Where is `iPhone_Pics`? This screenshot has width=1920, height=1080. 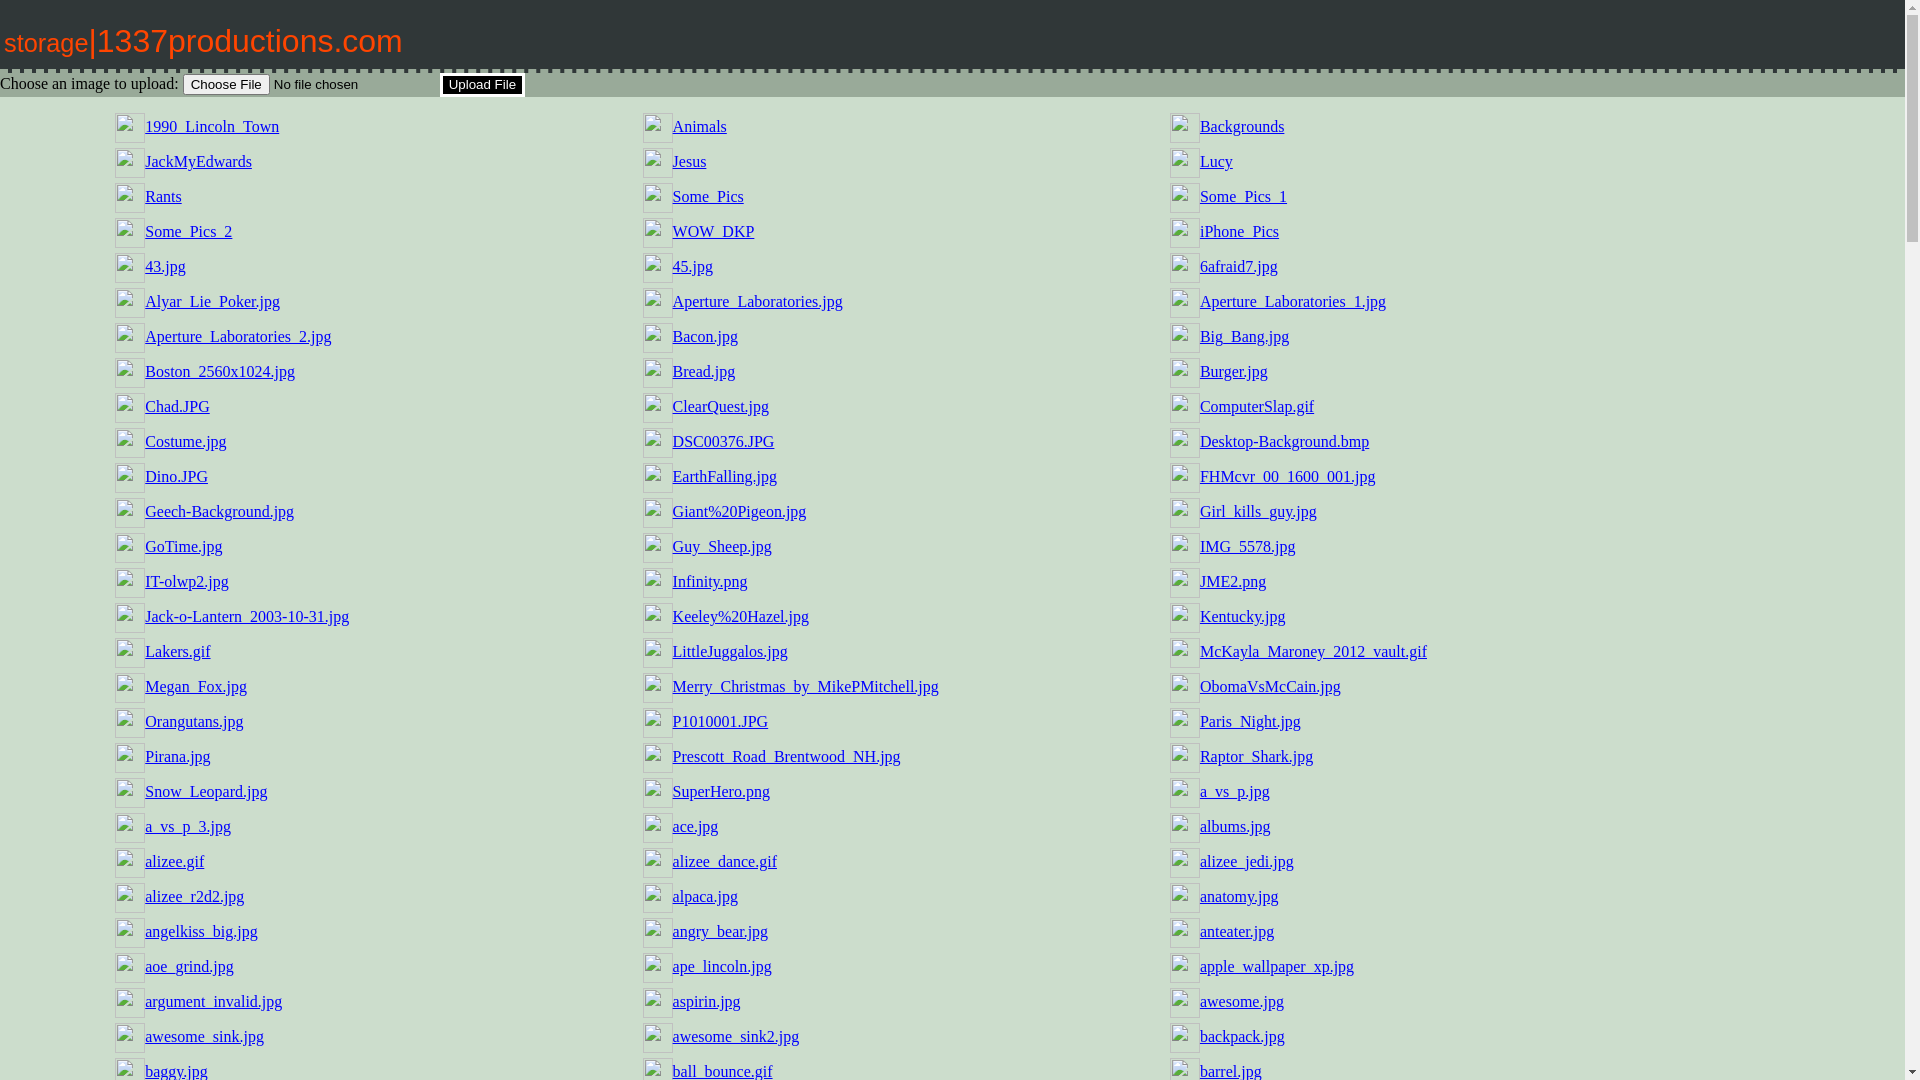 iPhone_Pics is located at coordinates (1240, 232).